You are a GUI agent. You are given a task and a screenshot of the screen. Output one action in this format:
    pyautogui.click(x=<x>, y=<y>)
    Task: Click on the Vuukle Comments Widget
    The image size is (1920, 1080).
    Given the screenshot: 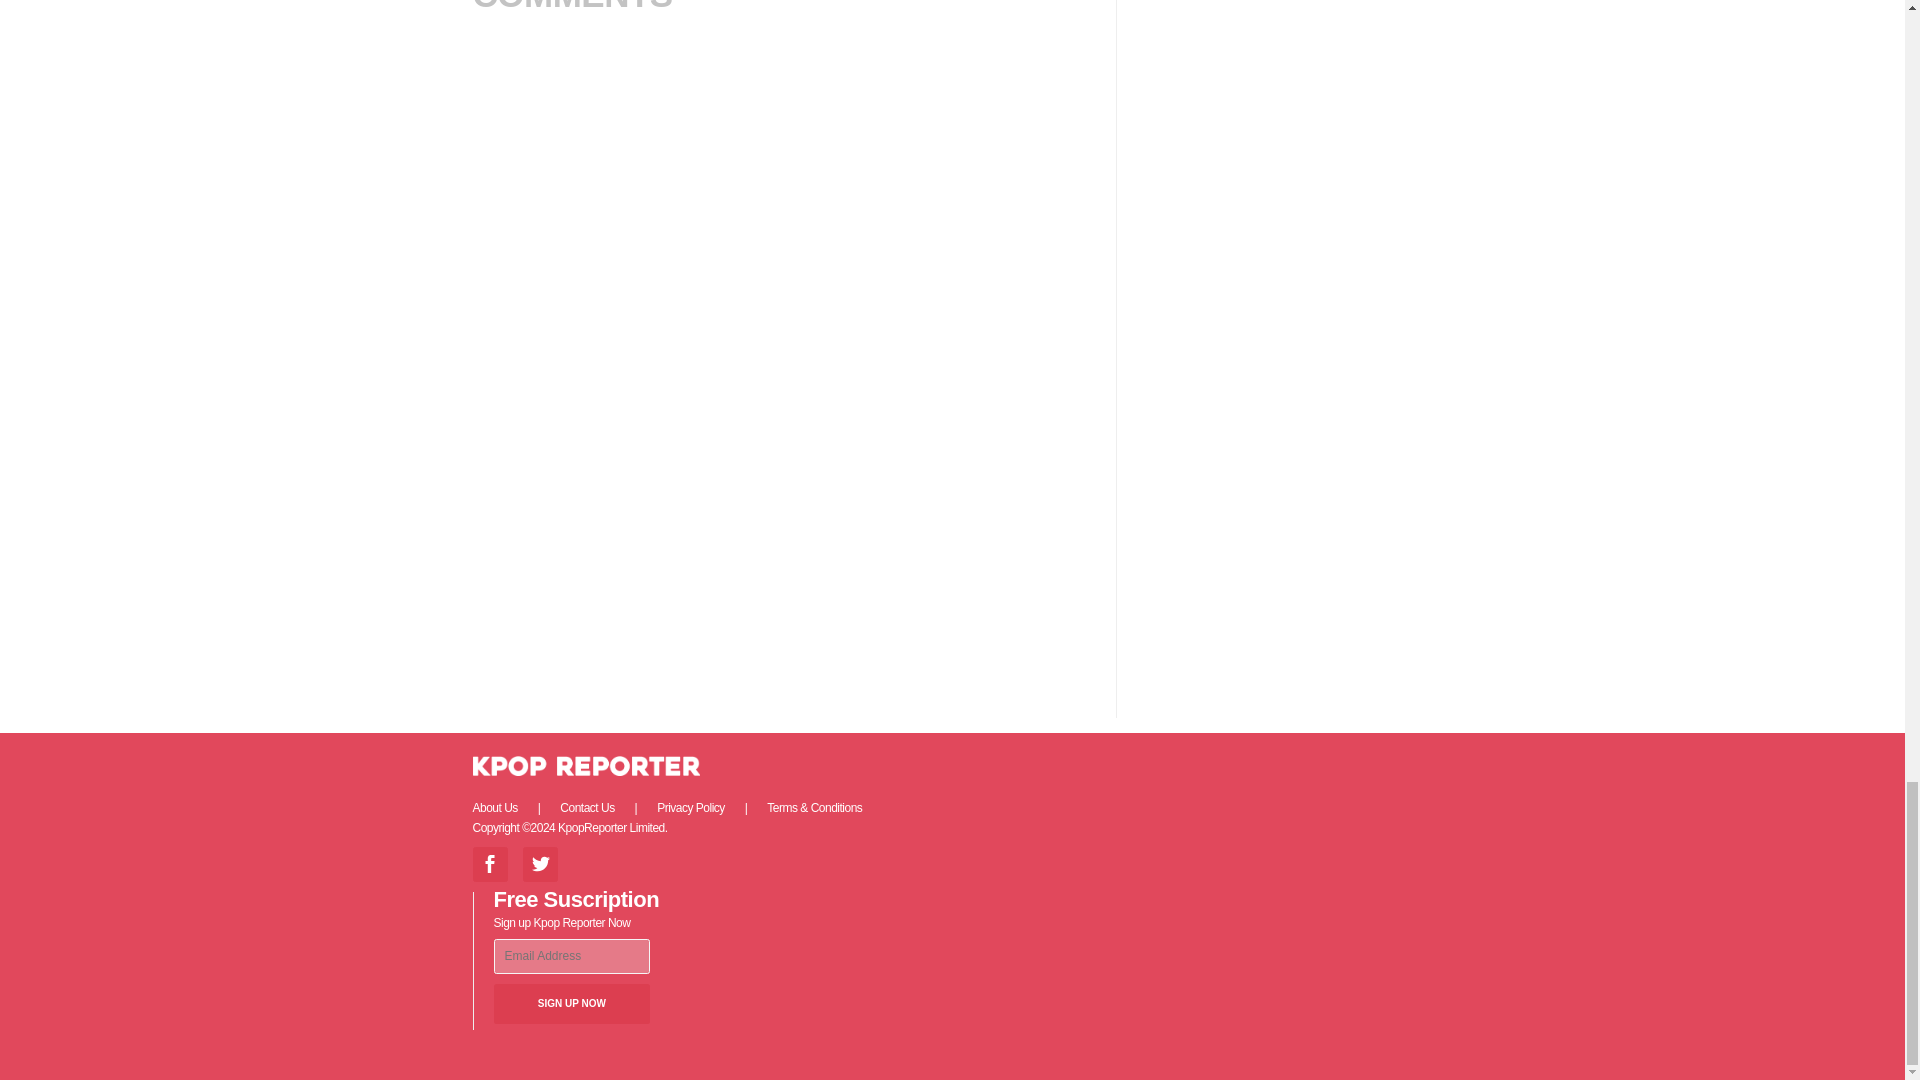 What is the action you would take?
    pyautogui.click(x=783, y=186)
    